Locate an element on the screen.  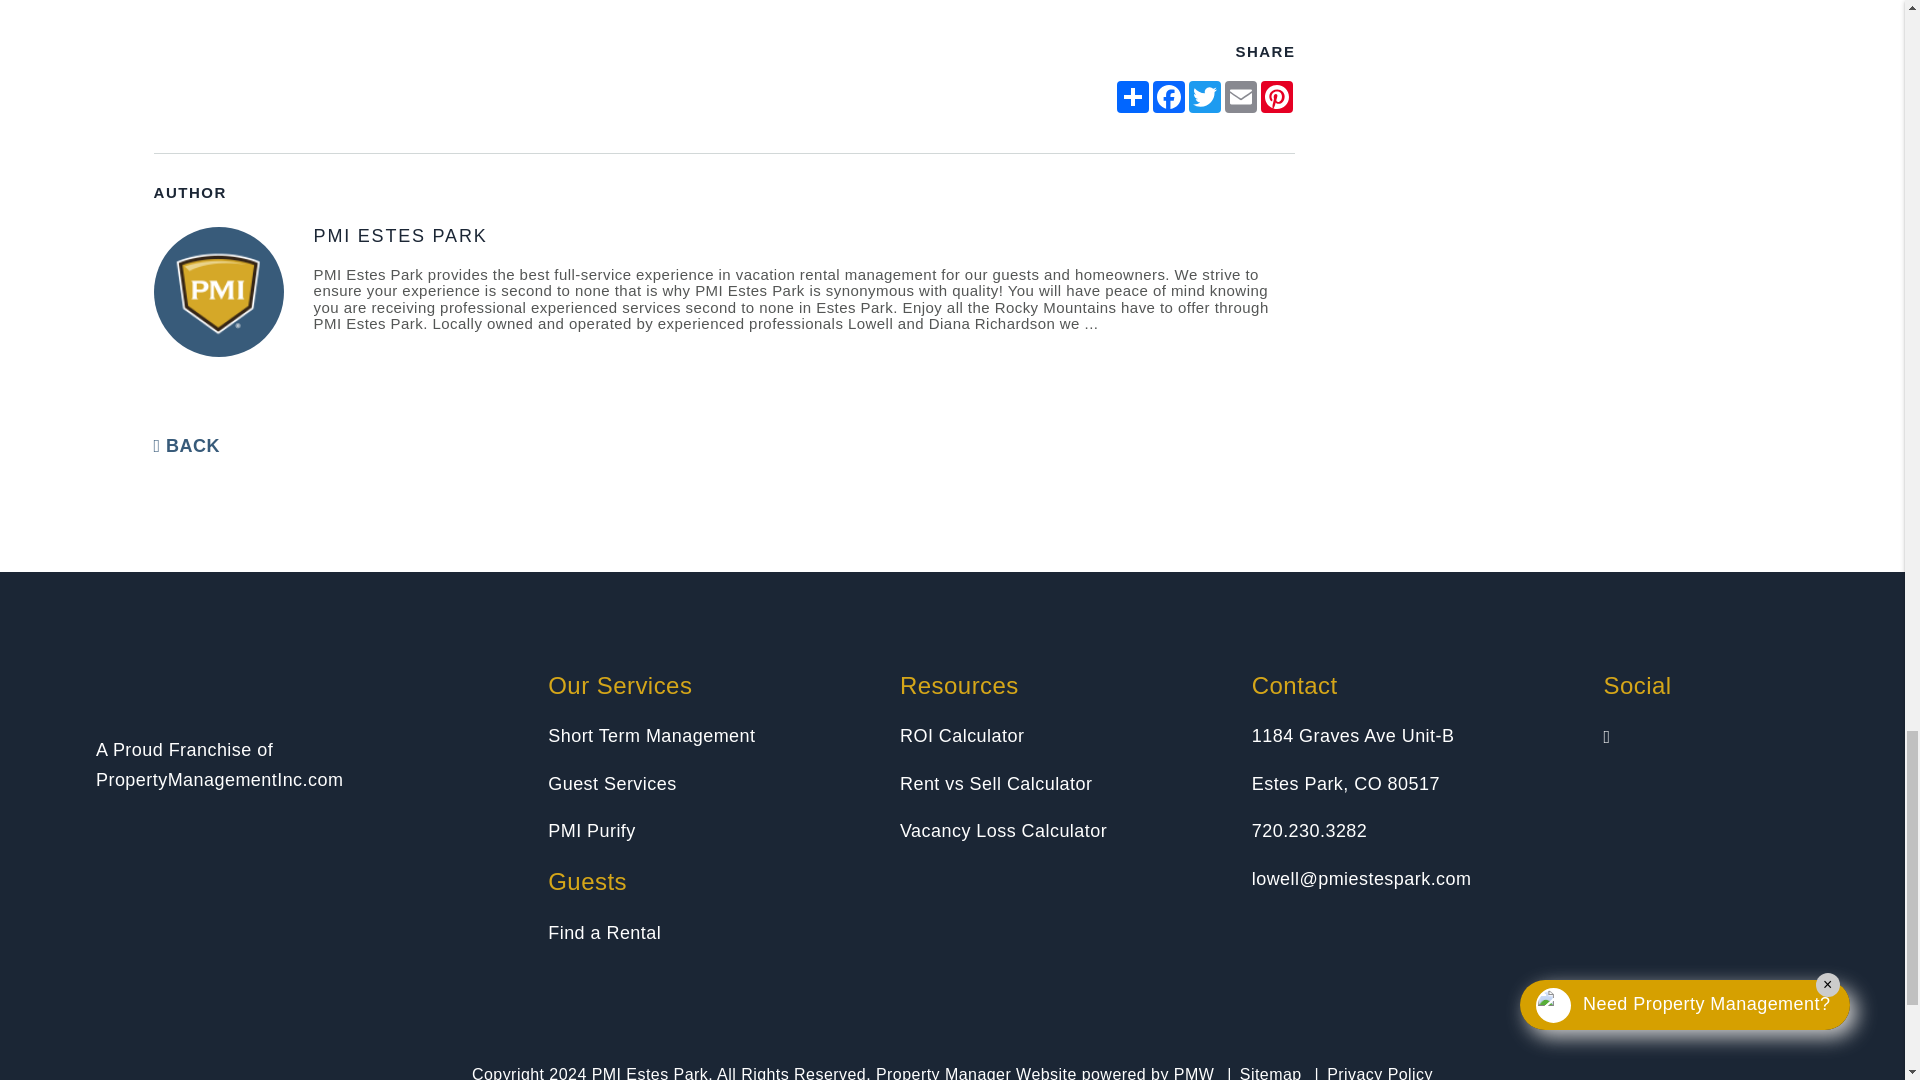
opens in new window is located at coordinates (1168, 97).